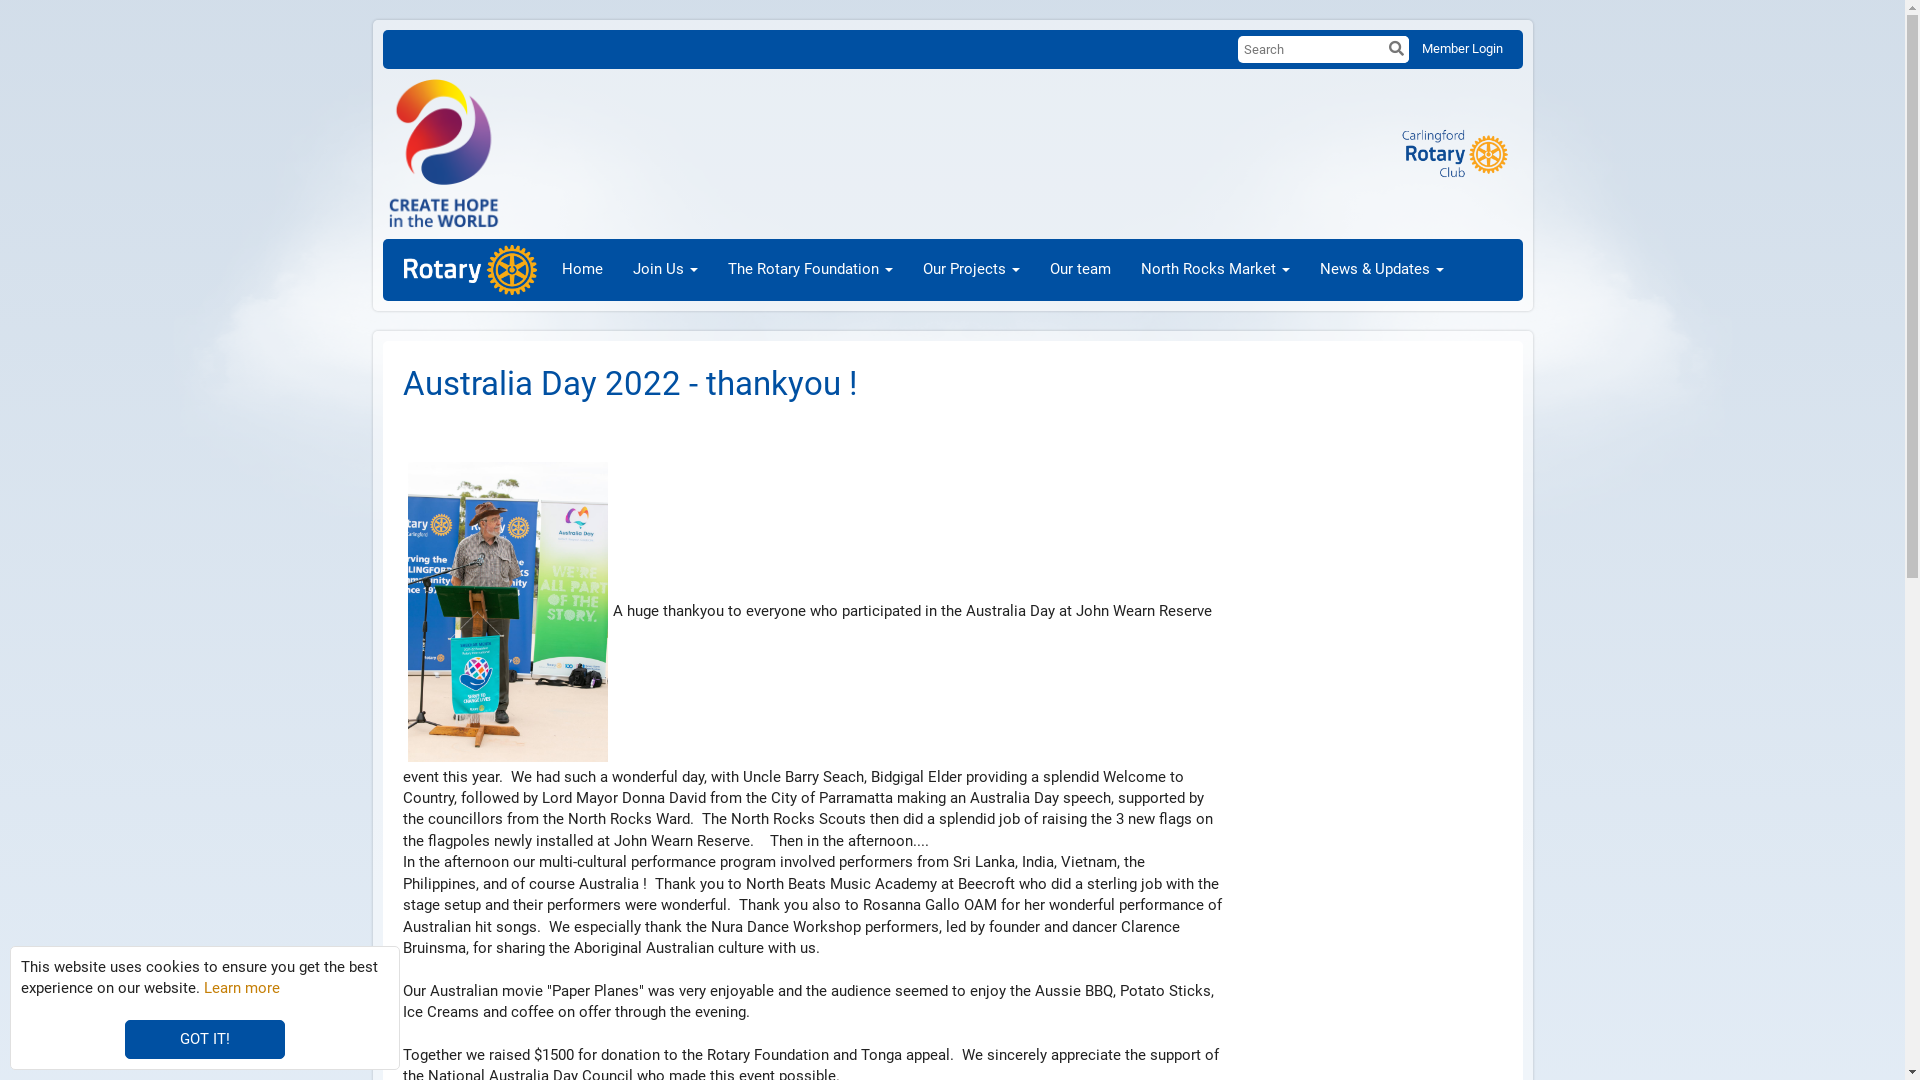 Image resolution: width=1920 pixels, height=1080 pixels. I want to click on Home, so click(582, 270).